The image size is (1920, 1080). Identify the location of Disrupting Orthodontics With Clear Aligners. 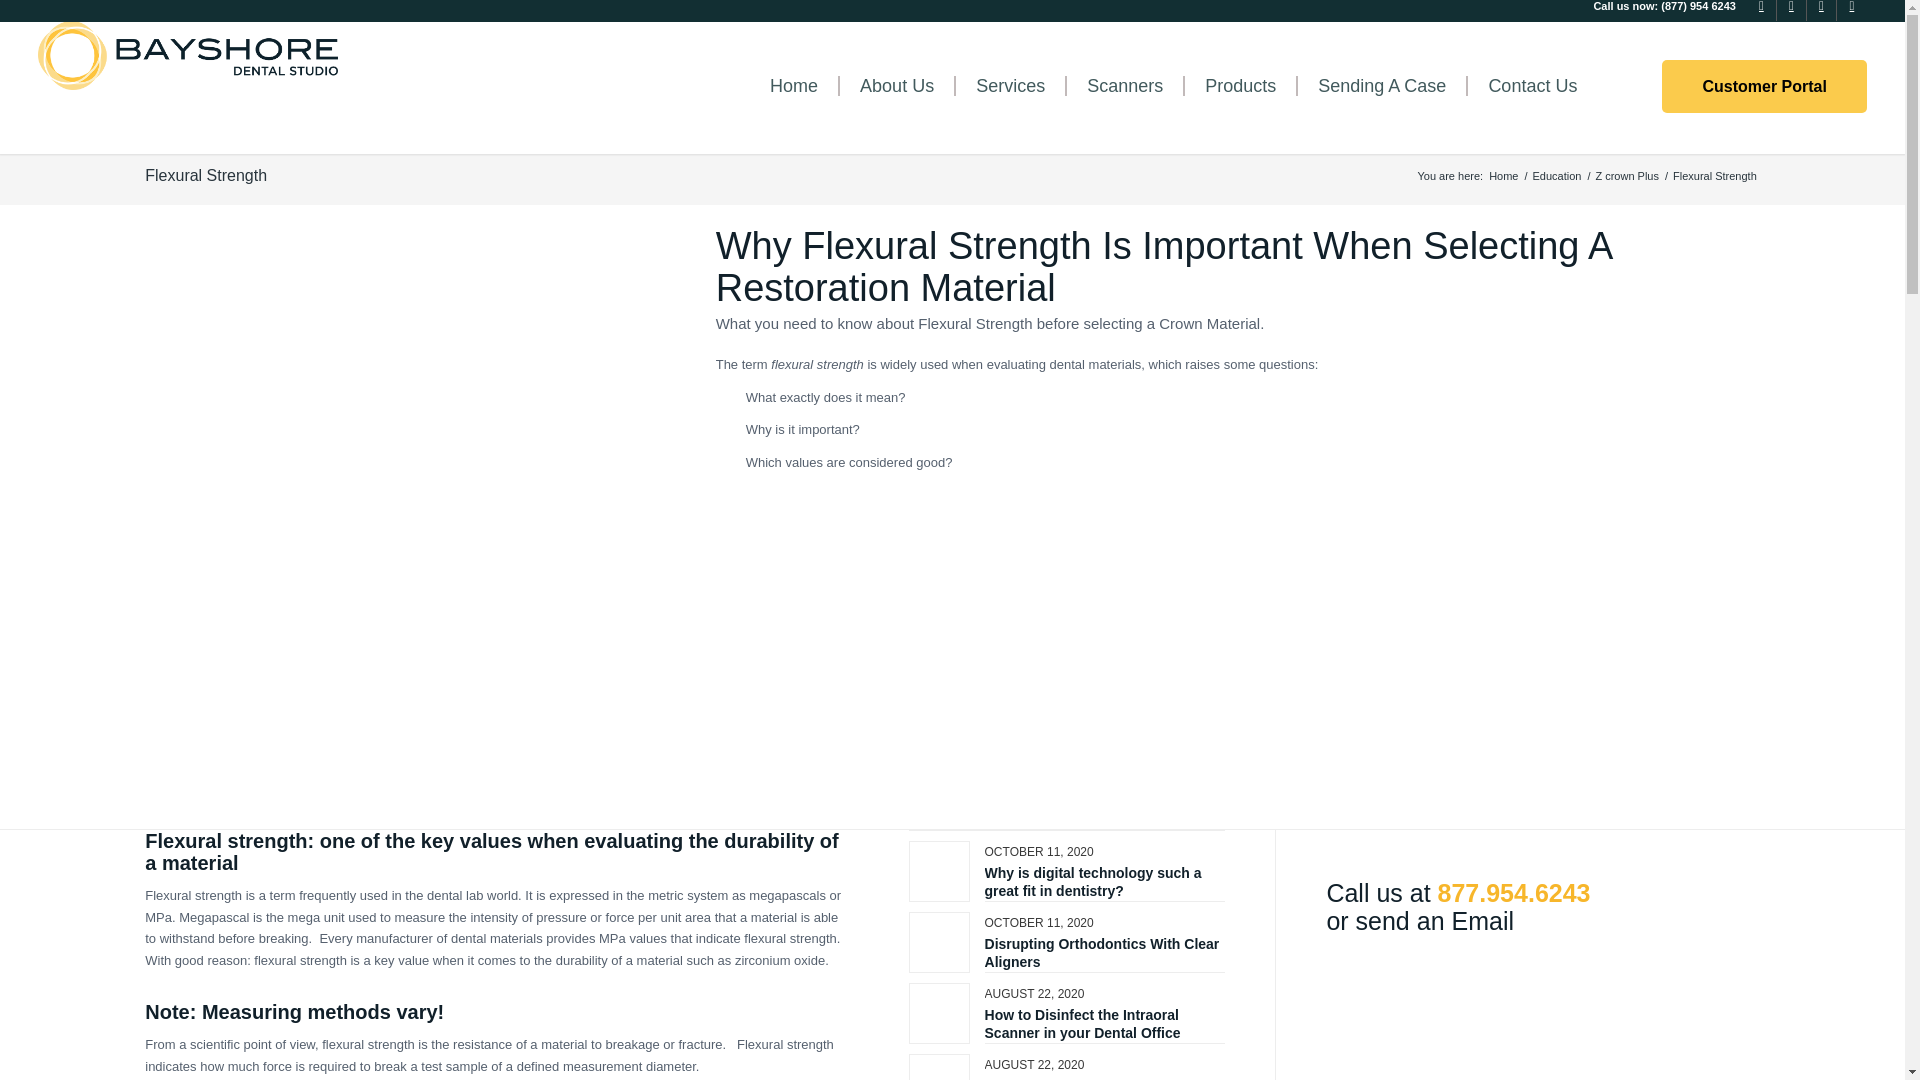
(1102, 952).